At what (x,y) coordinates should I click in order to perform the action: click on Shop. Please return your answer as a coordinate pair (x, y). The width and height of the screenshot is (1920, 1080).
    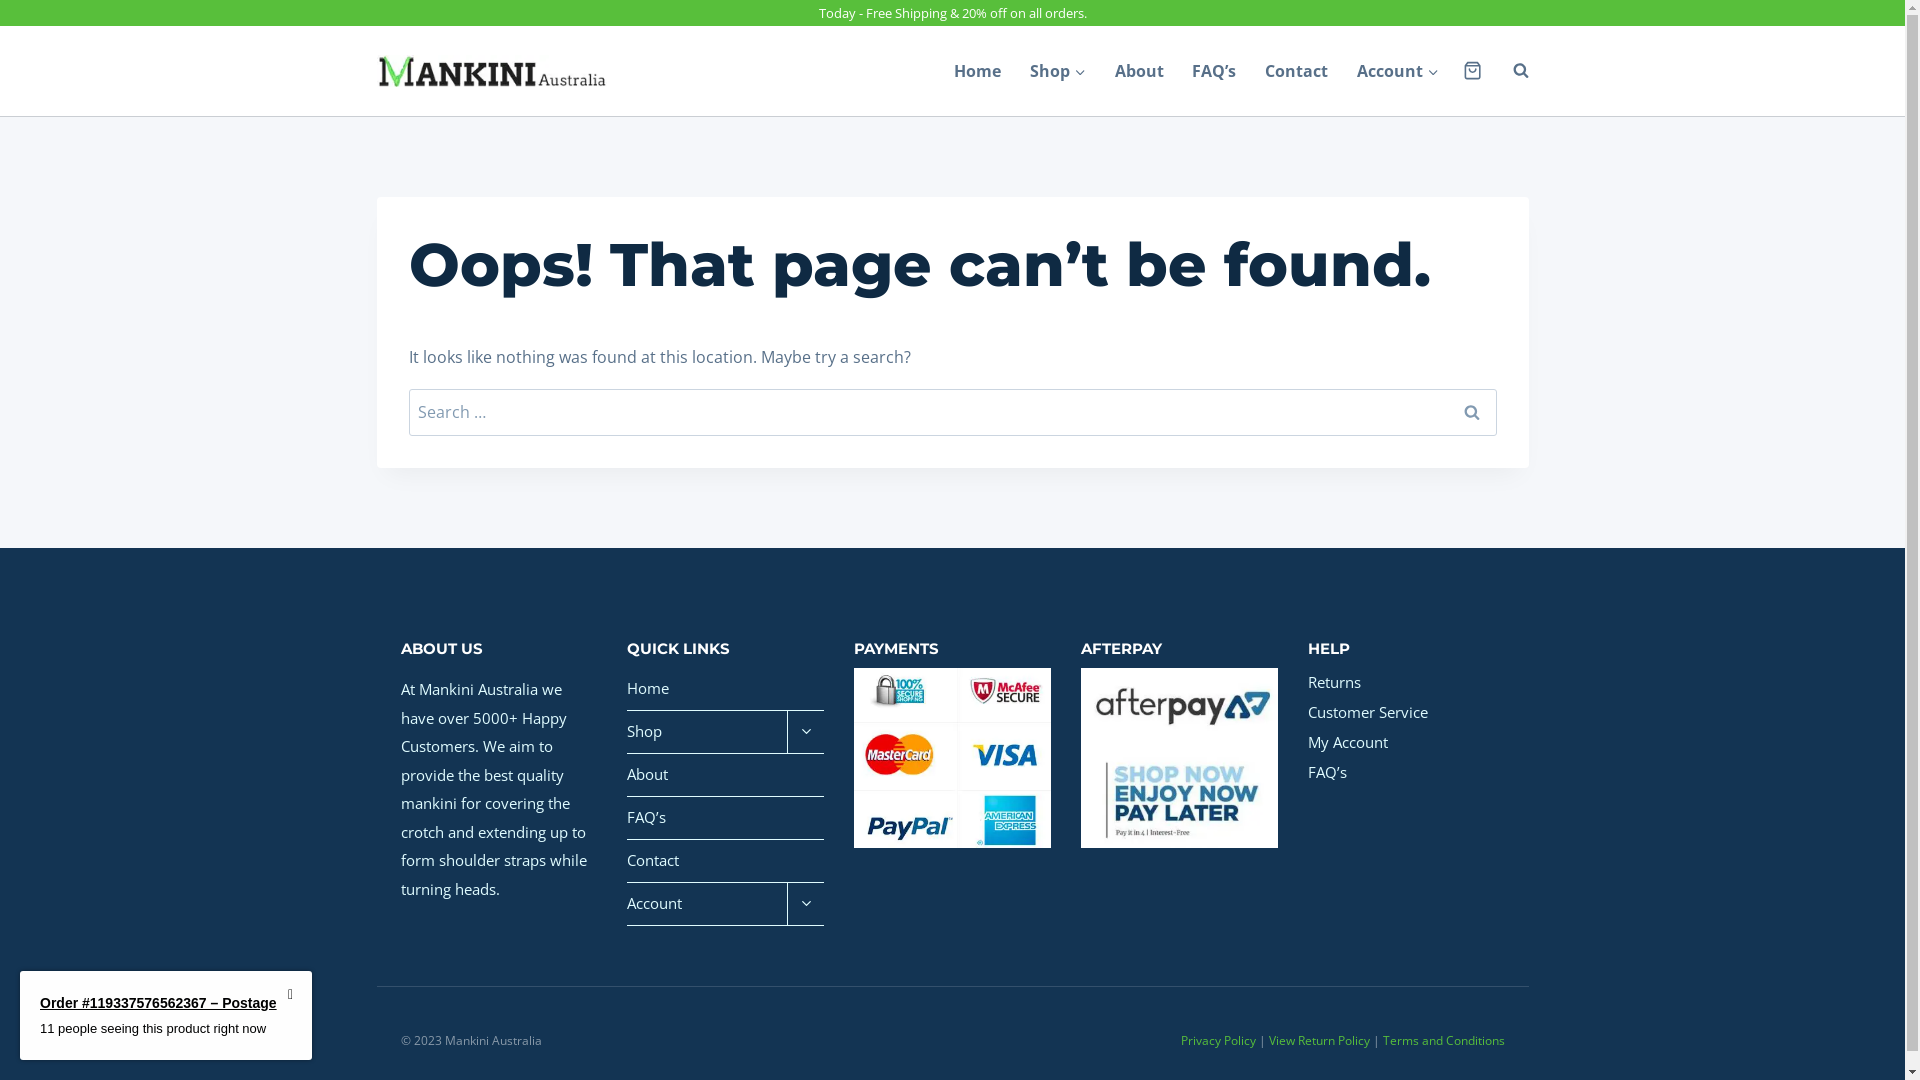
    Looking at the image, I should click on (707, 732).